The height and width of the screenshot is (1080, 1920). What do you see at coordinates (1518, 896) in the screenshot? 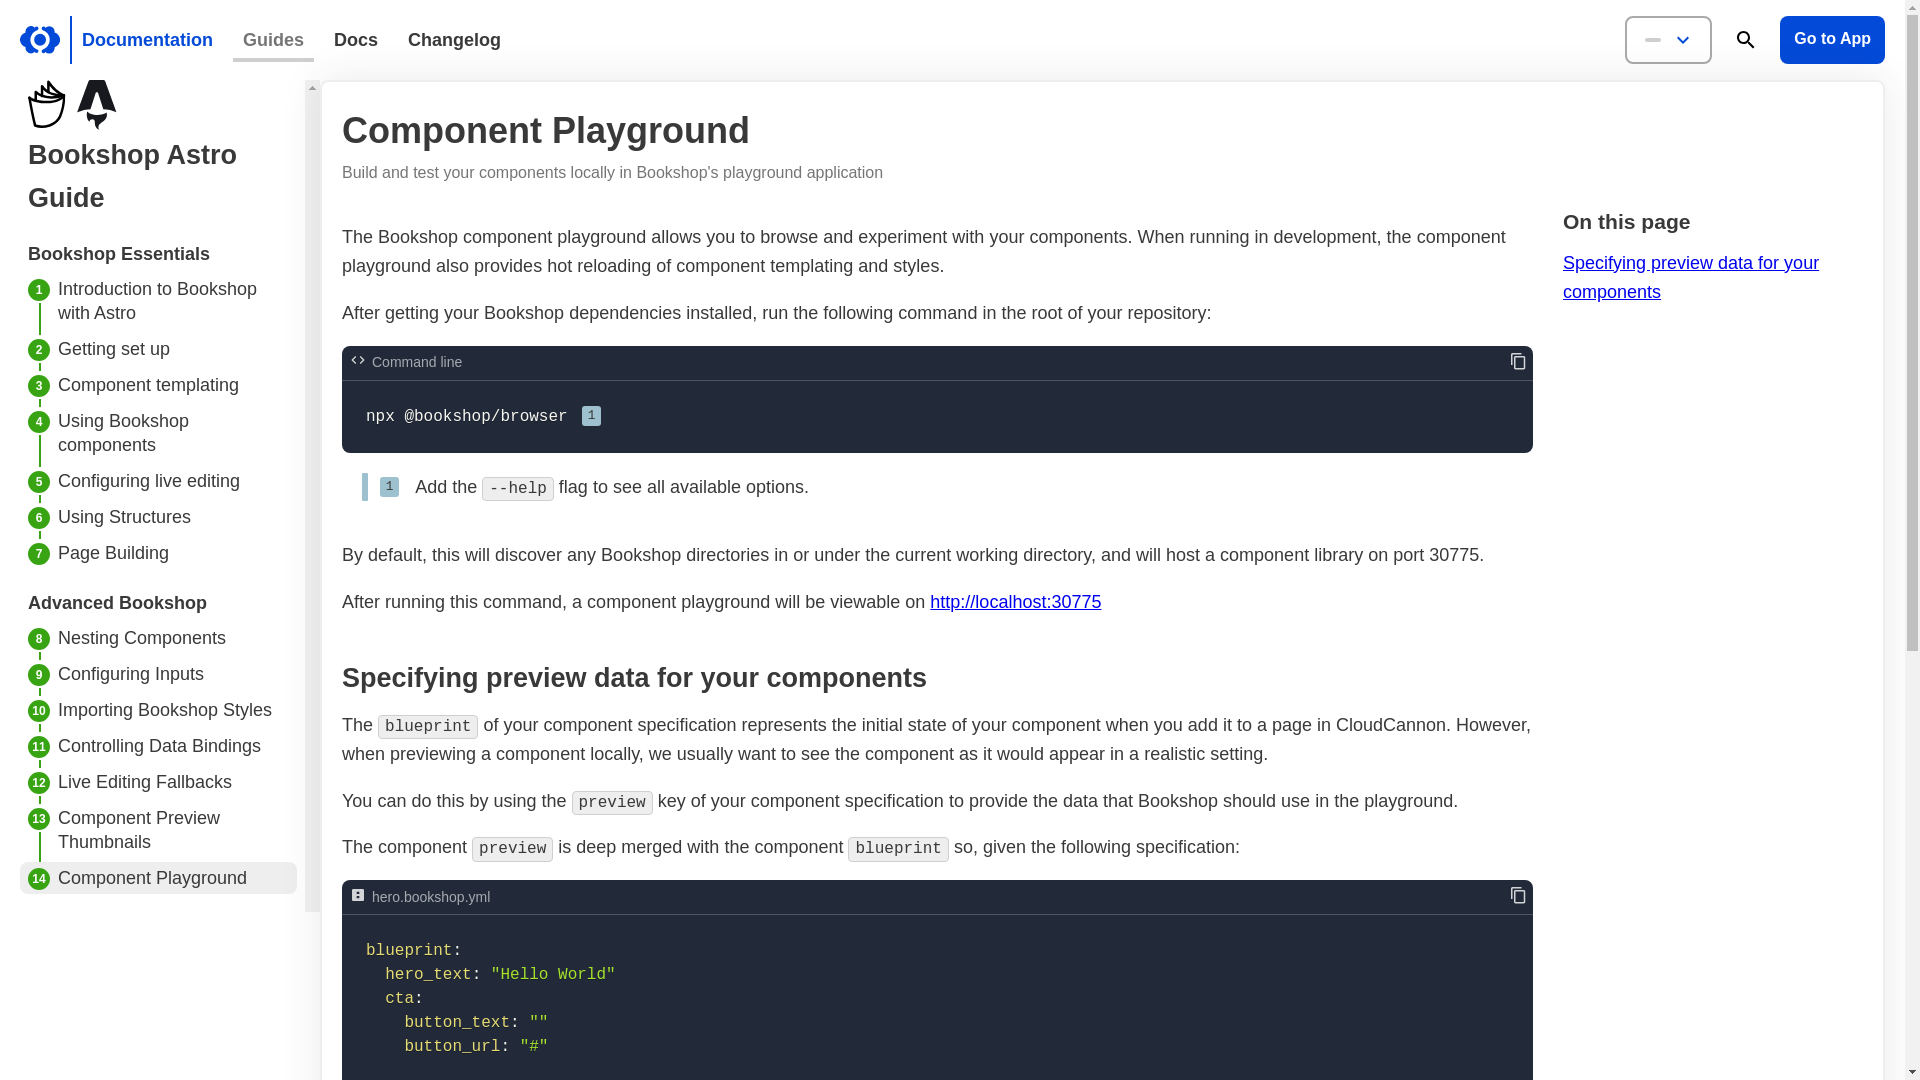
I see `Copy contents` at bounding box center [1518, 896].